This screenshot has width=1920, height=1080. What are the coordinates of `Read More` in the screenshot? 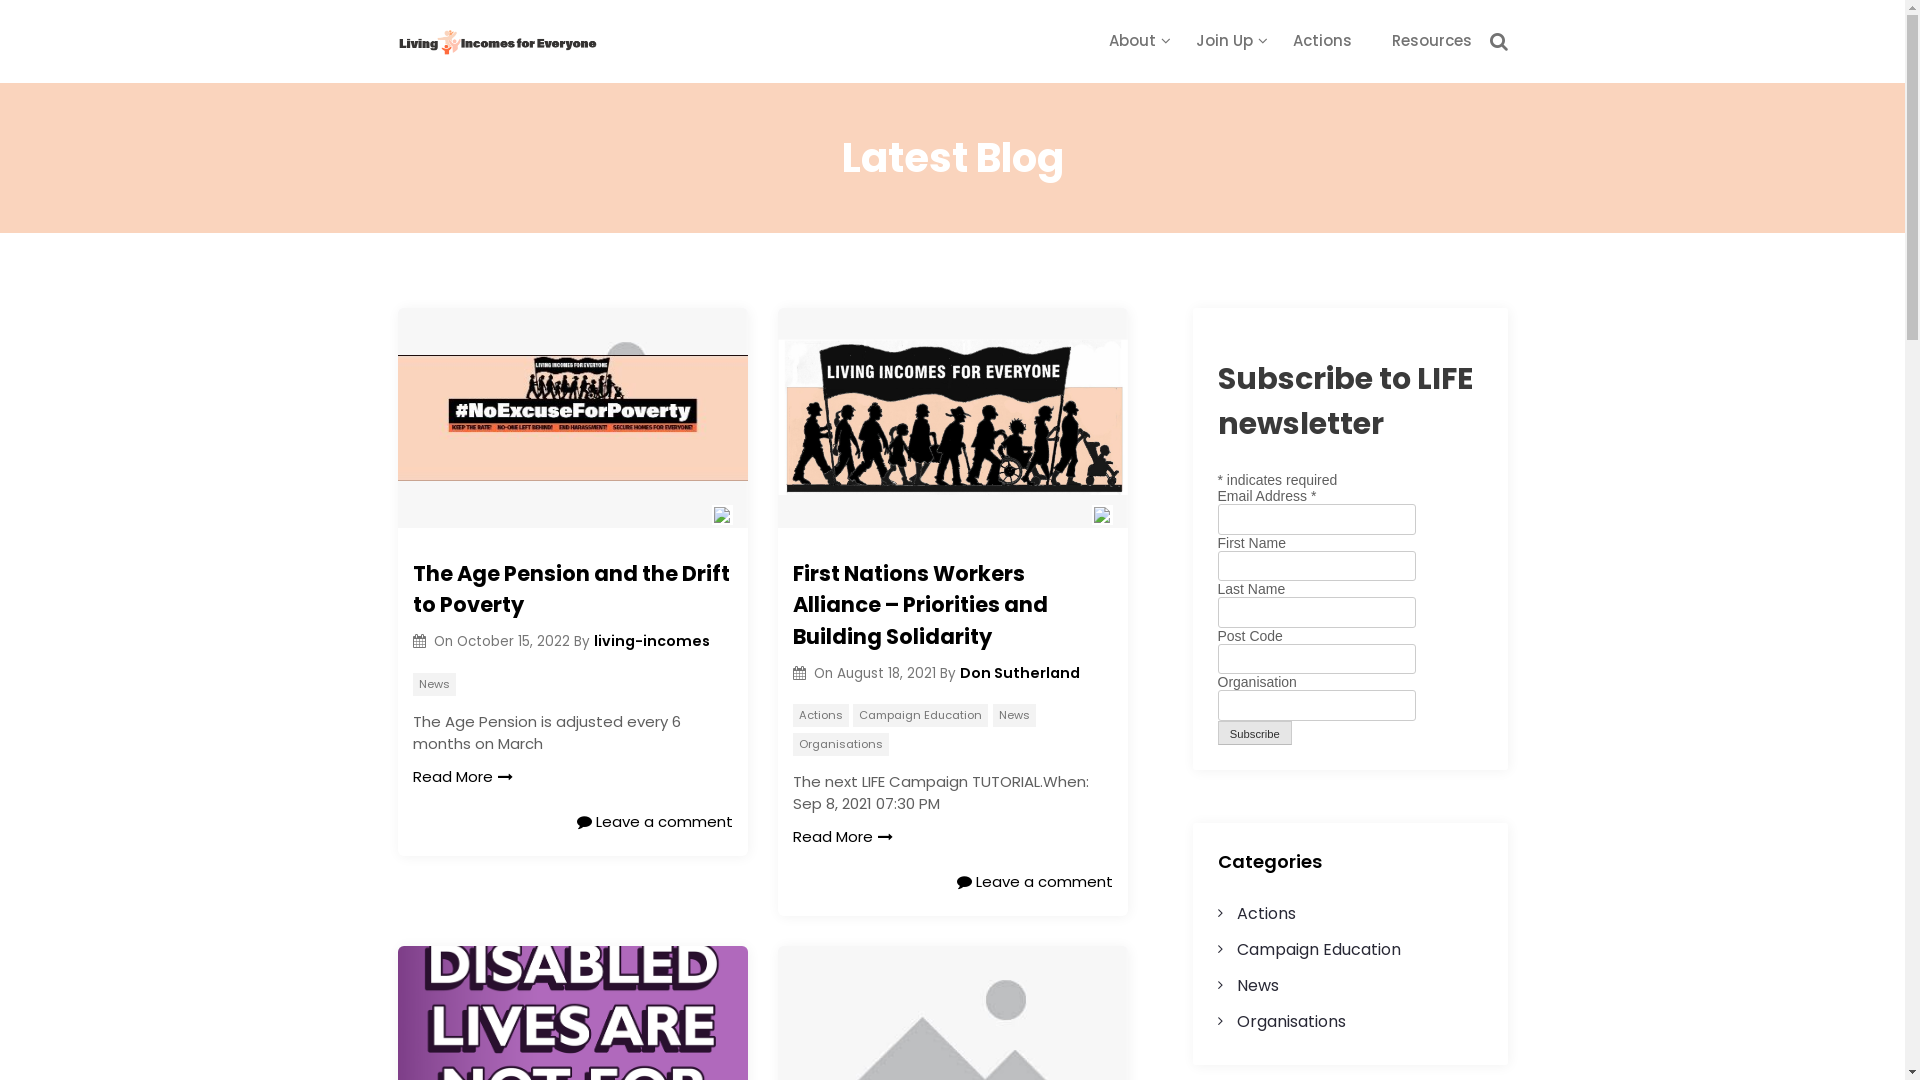 It's located at (842, 838).